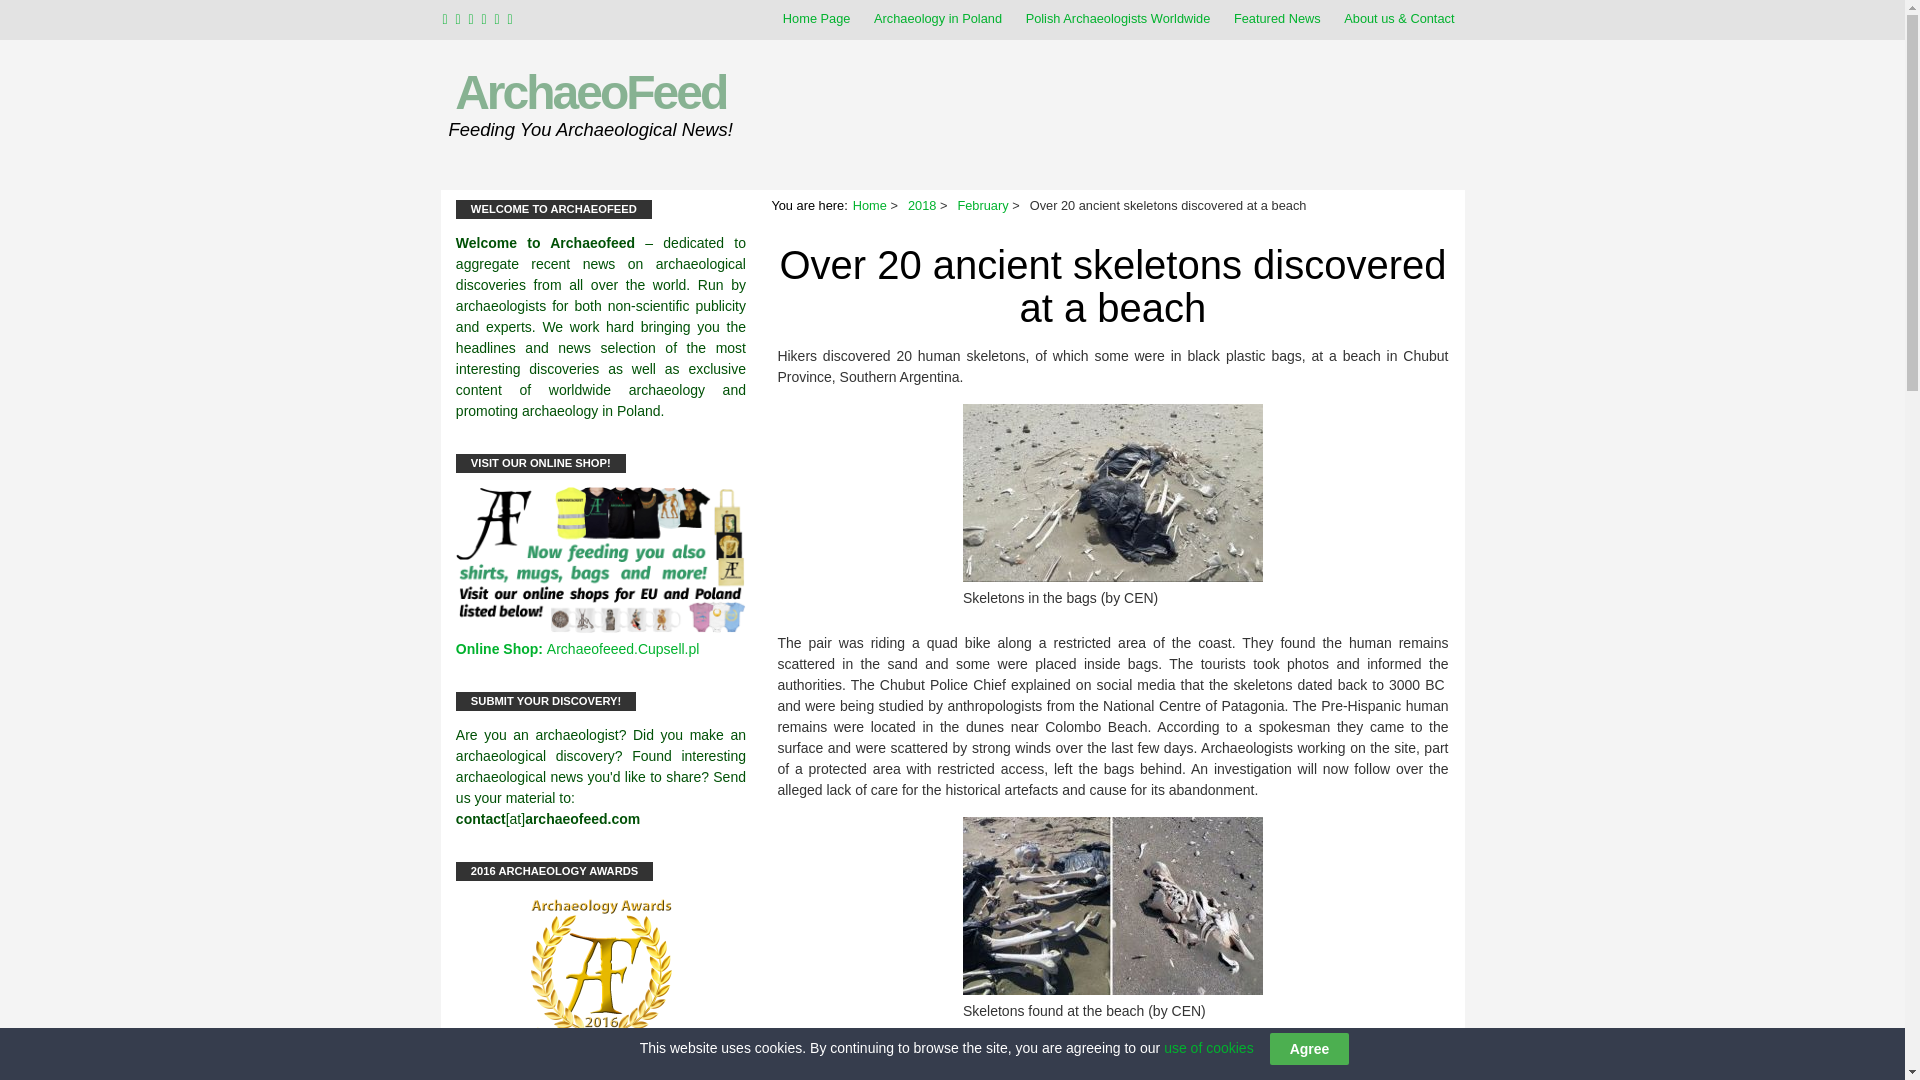 This screenshot has width=1920, height=1080. I want to click on 2018, so click(922, 204).